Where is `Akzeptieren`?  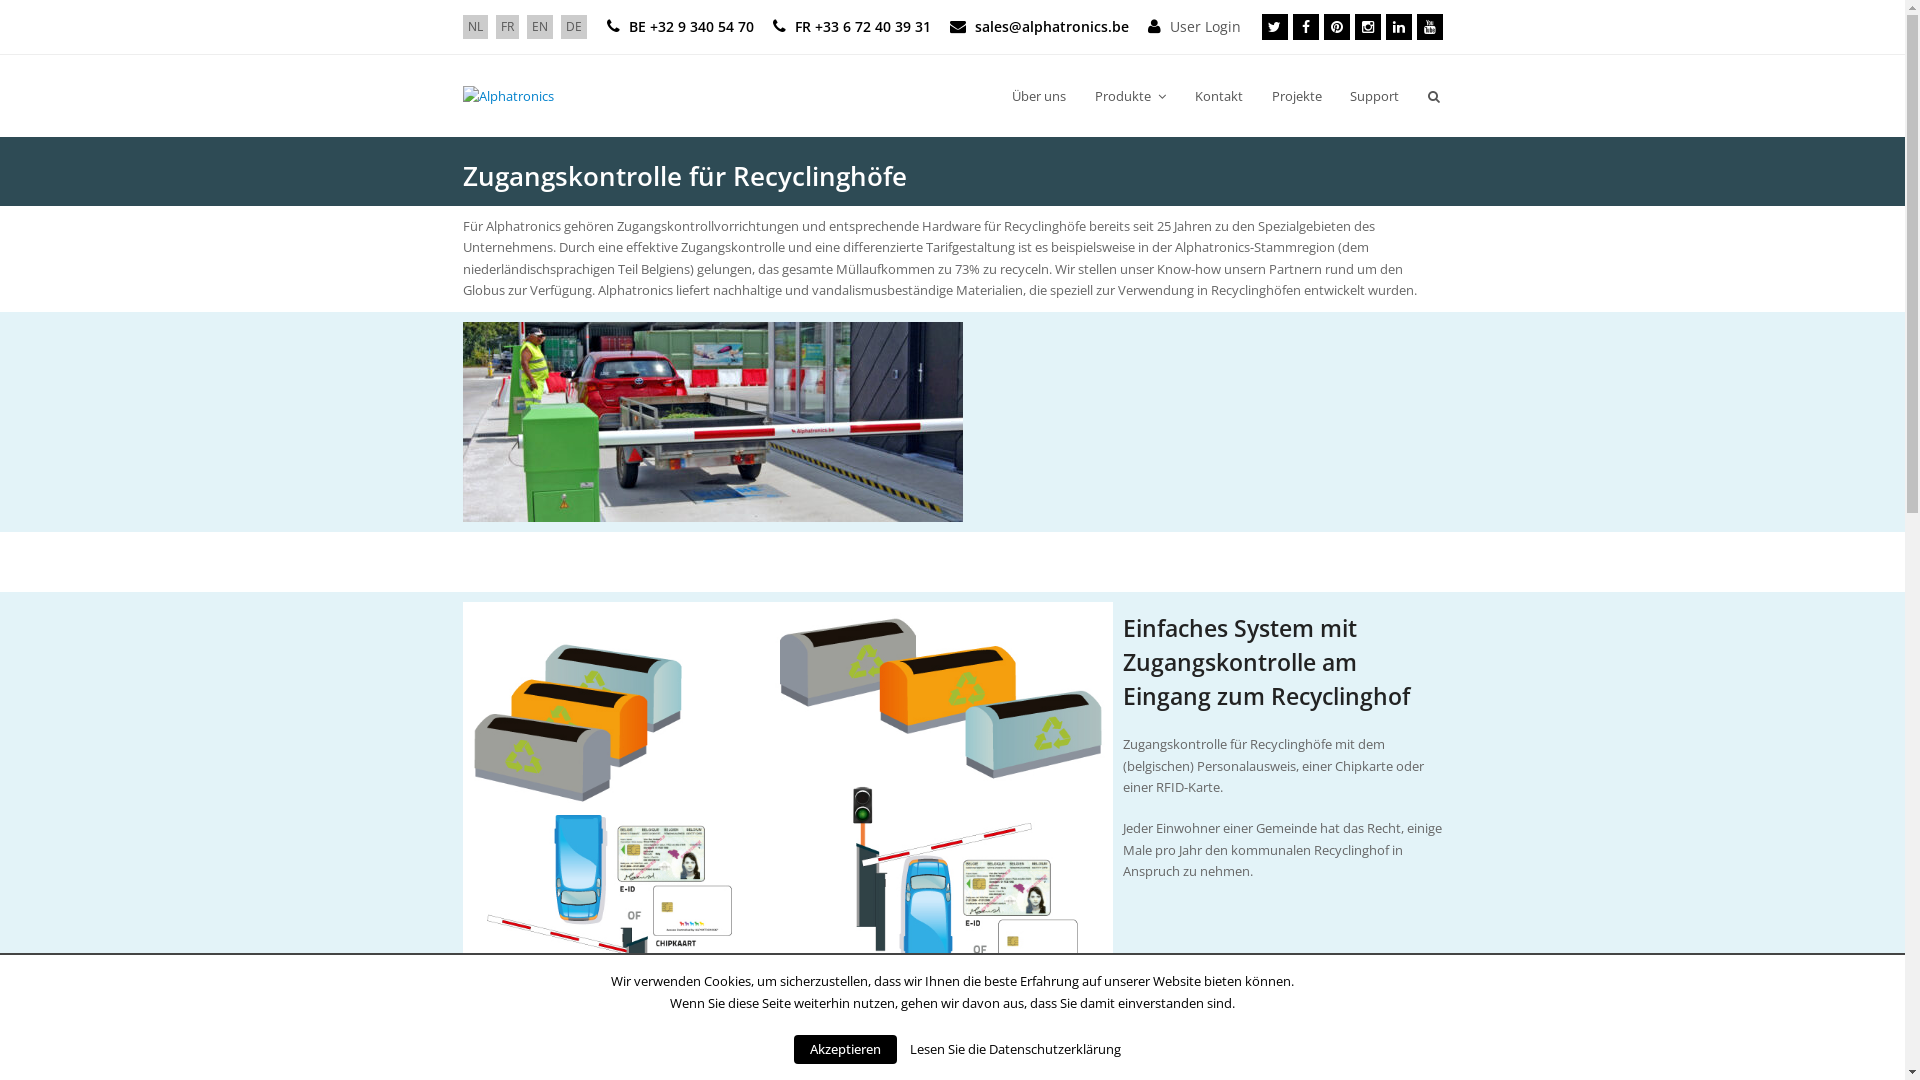
Akzeptieren is located at coordinates (846, 1050).